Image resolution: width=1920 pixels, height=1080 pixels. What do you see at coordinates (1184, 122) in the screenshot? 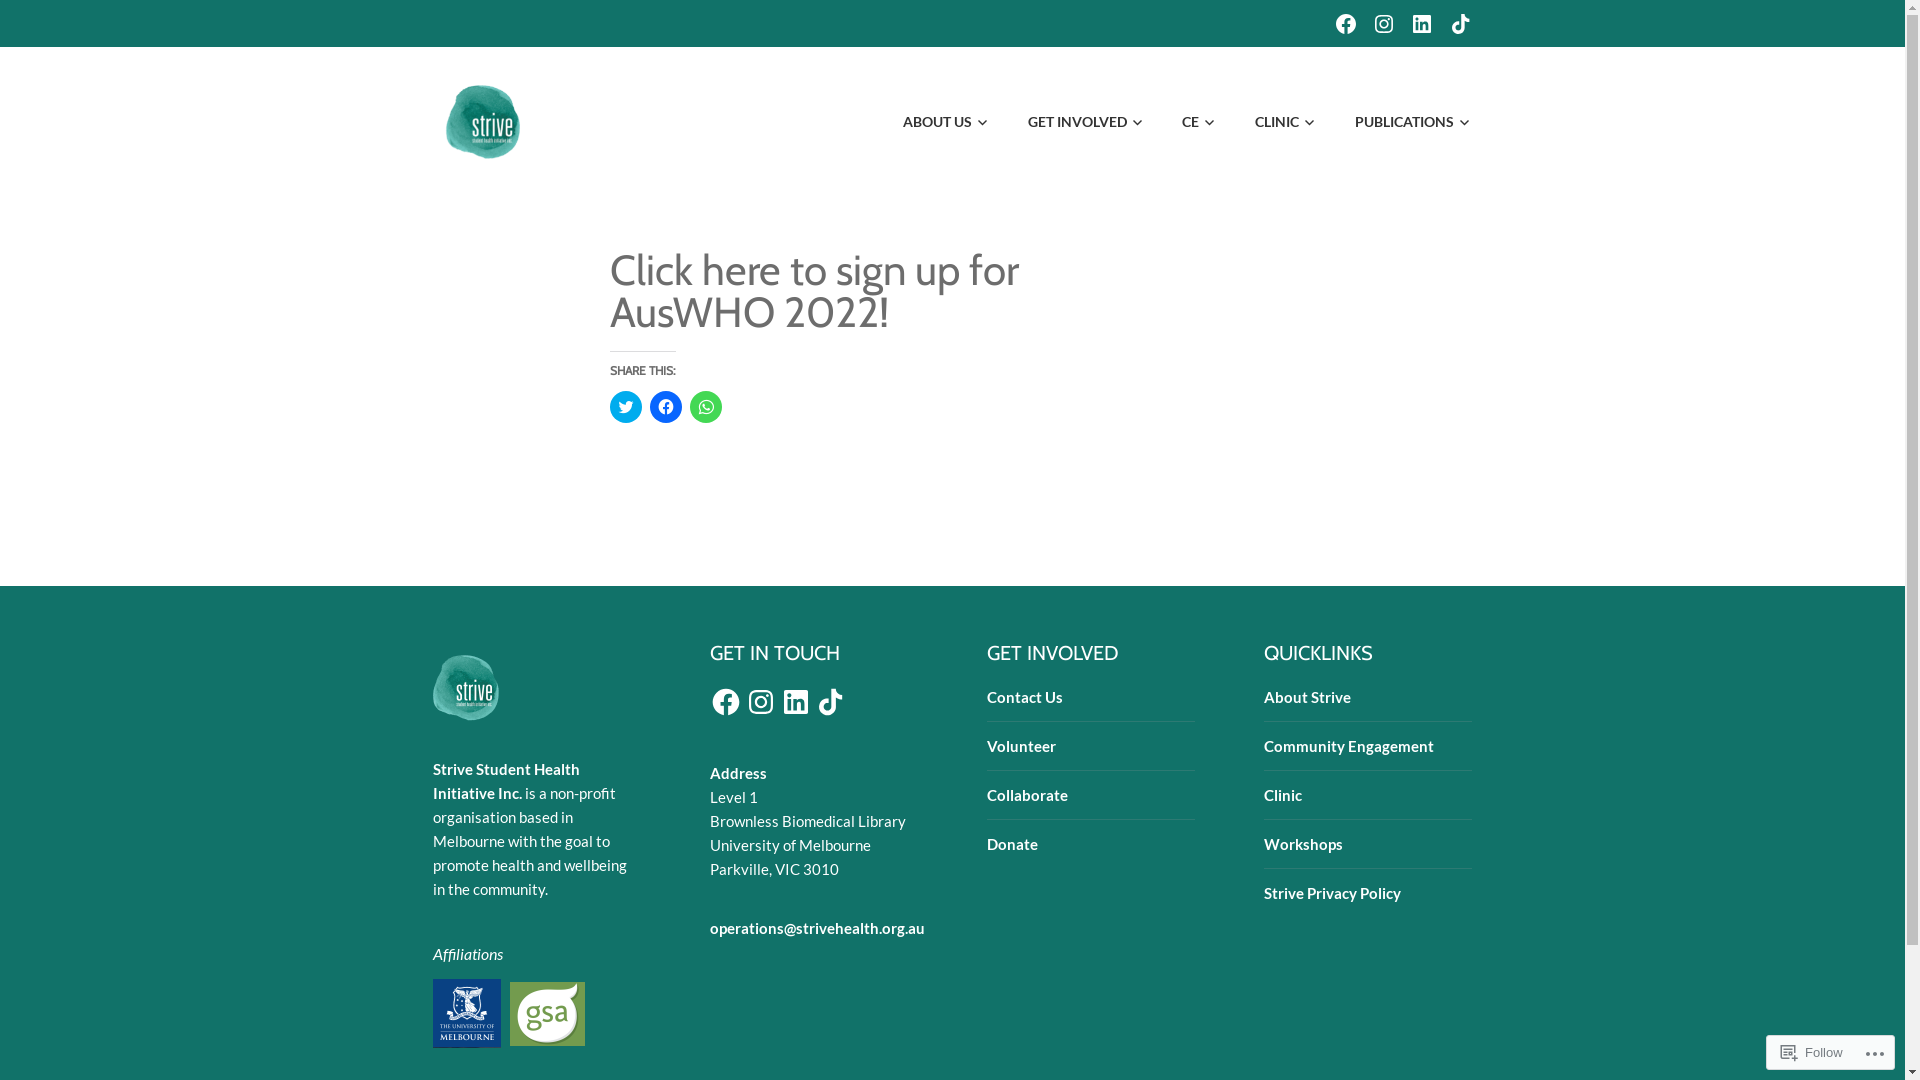
I see `CE` at bounding box center [1184, 122].